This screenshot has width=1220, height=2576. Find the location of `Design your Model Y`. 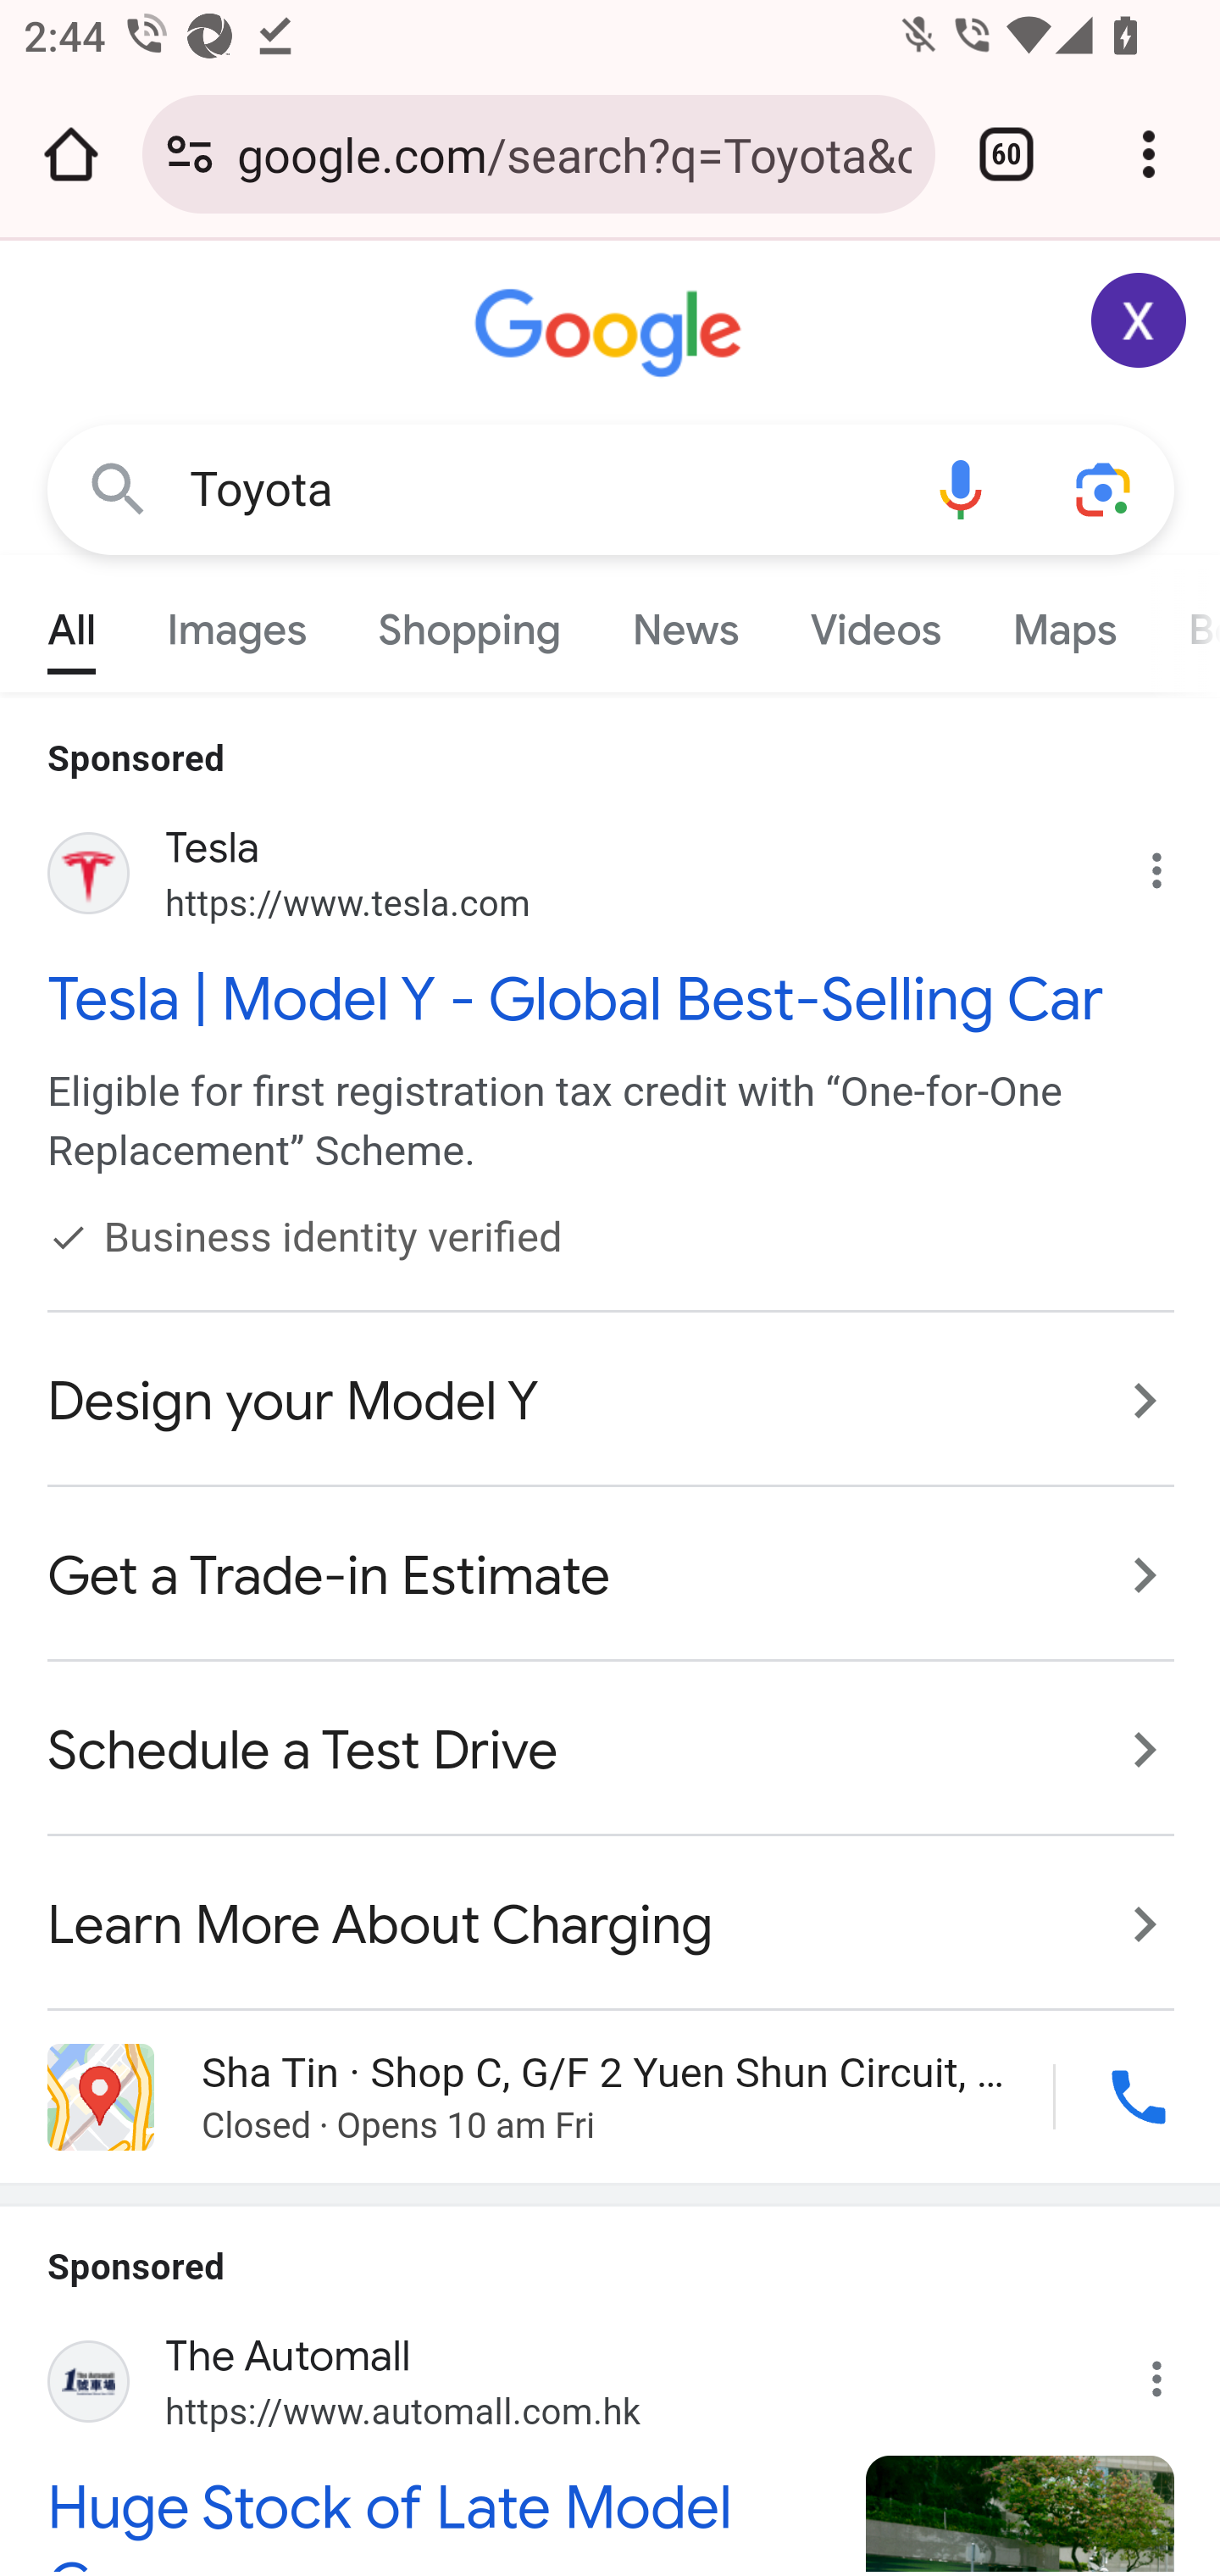

Design your Model Y is located at coordinates (612, 1402).